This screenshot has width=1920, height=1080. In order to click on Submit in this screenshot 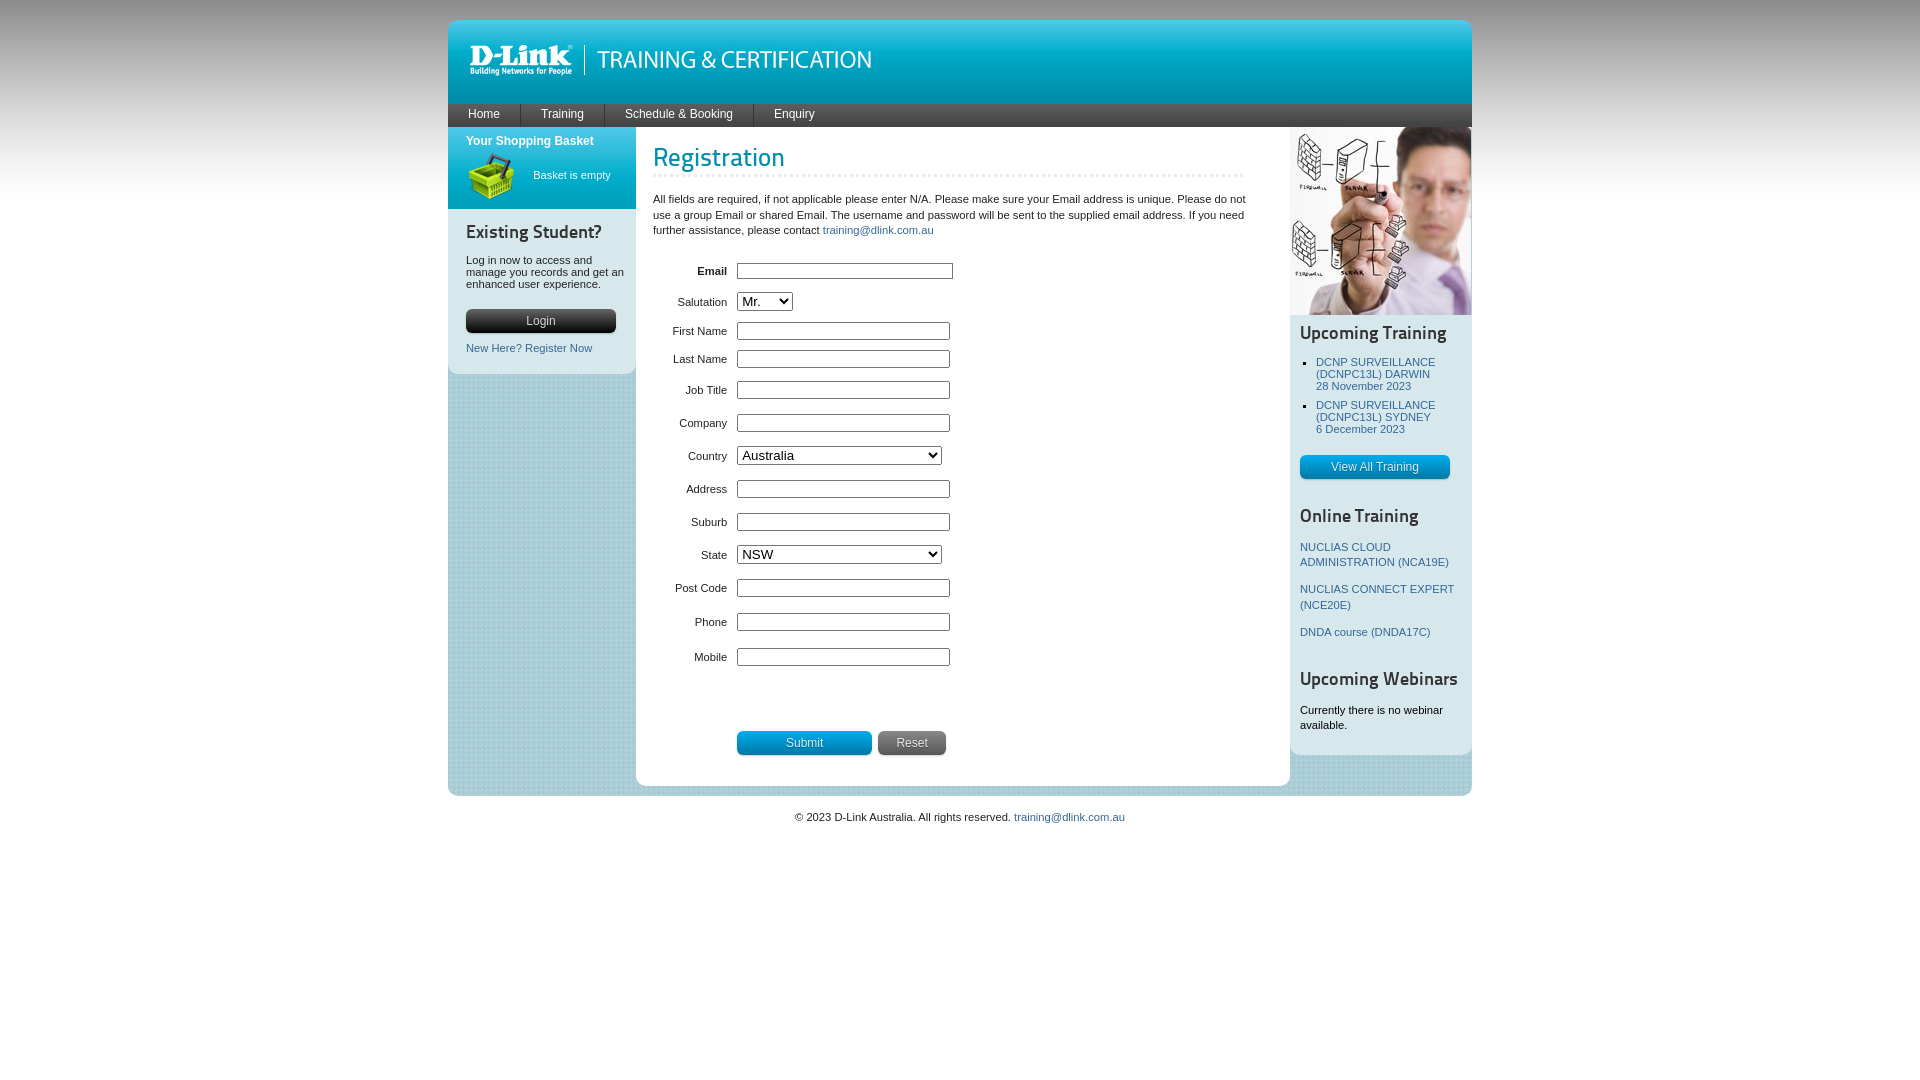, I will do `click(804, 743)`.